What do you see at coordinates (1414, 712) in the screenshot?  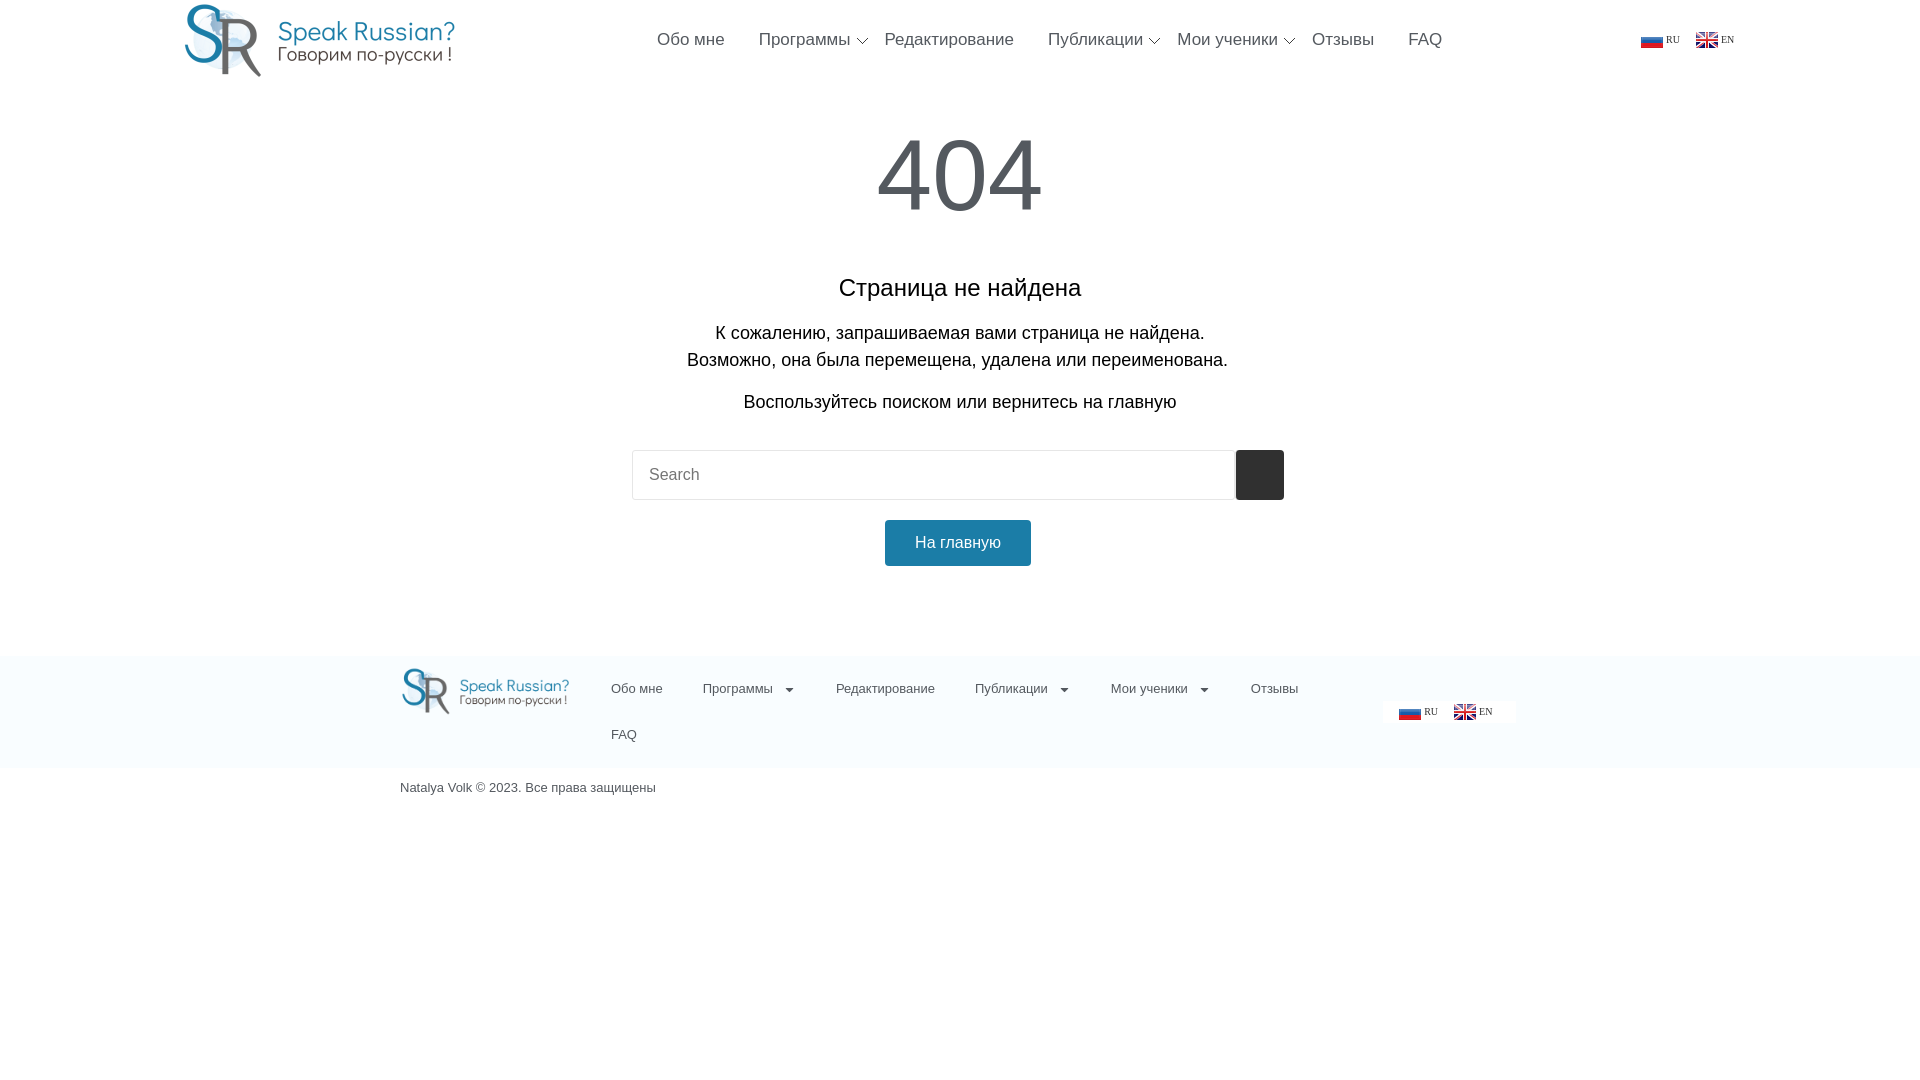 I see `RU` at bounding box center [1414, 712].